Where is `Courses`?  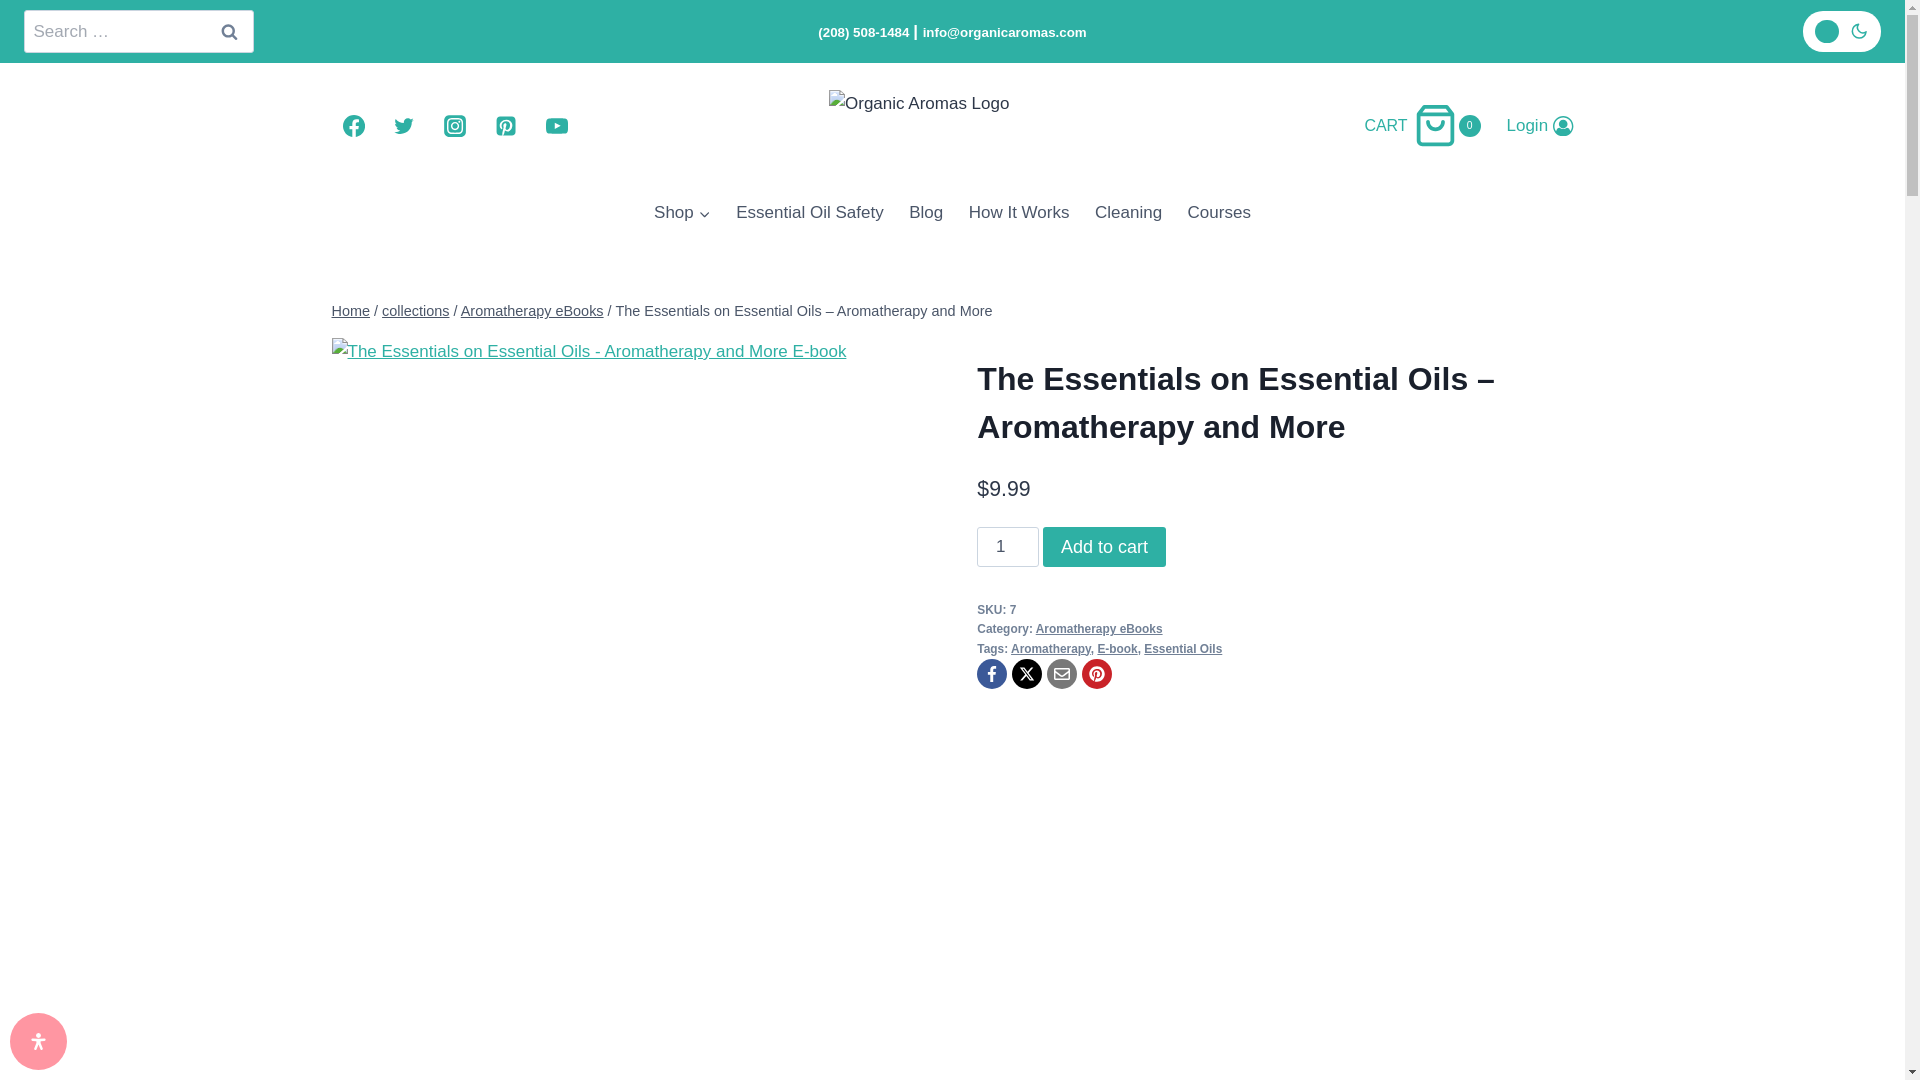
Courses is located at coordinates (682, 212).